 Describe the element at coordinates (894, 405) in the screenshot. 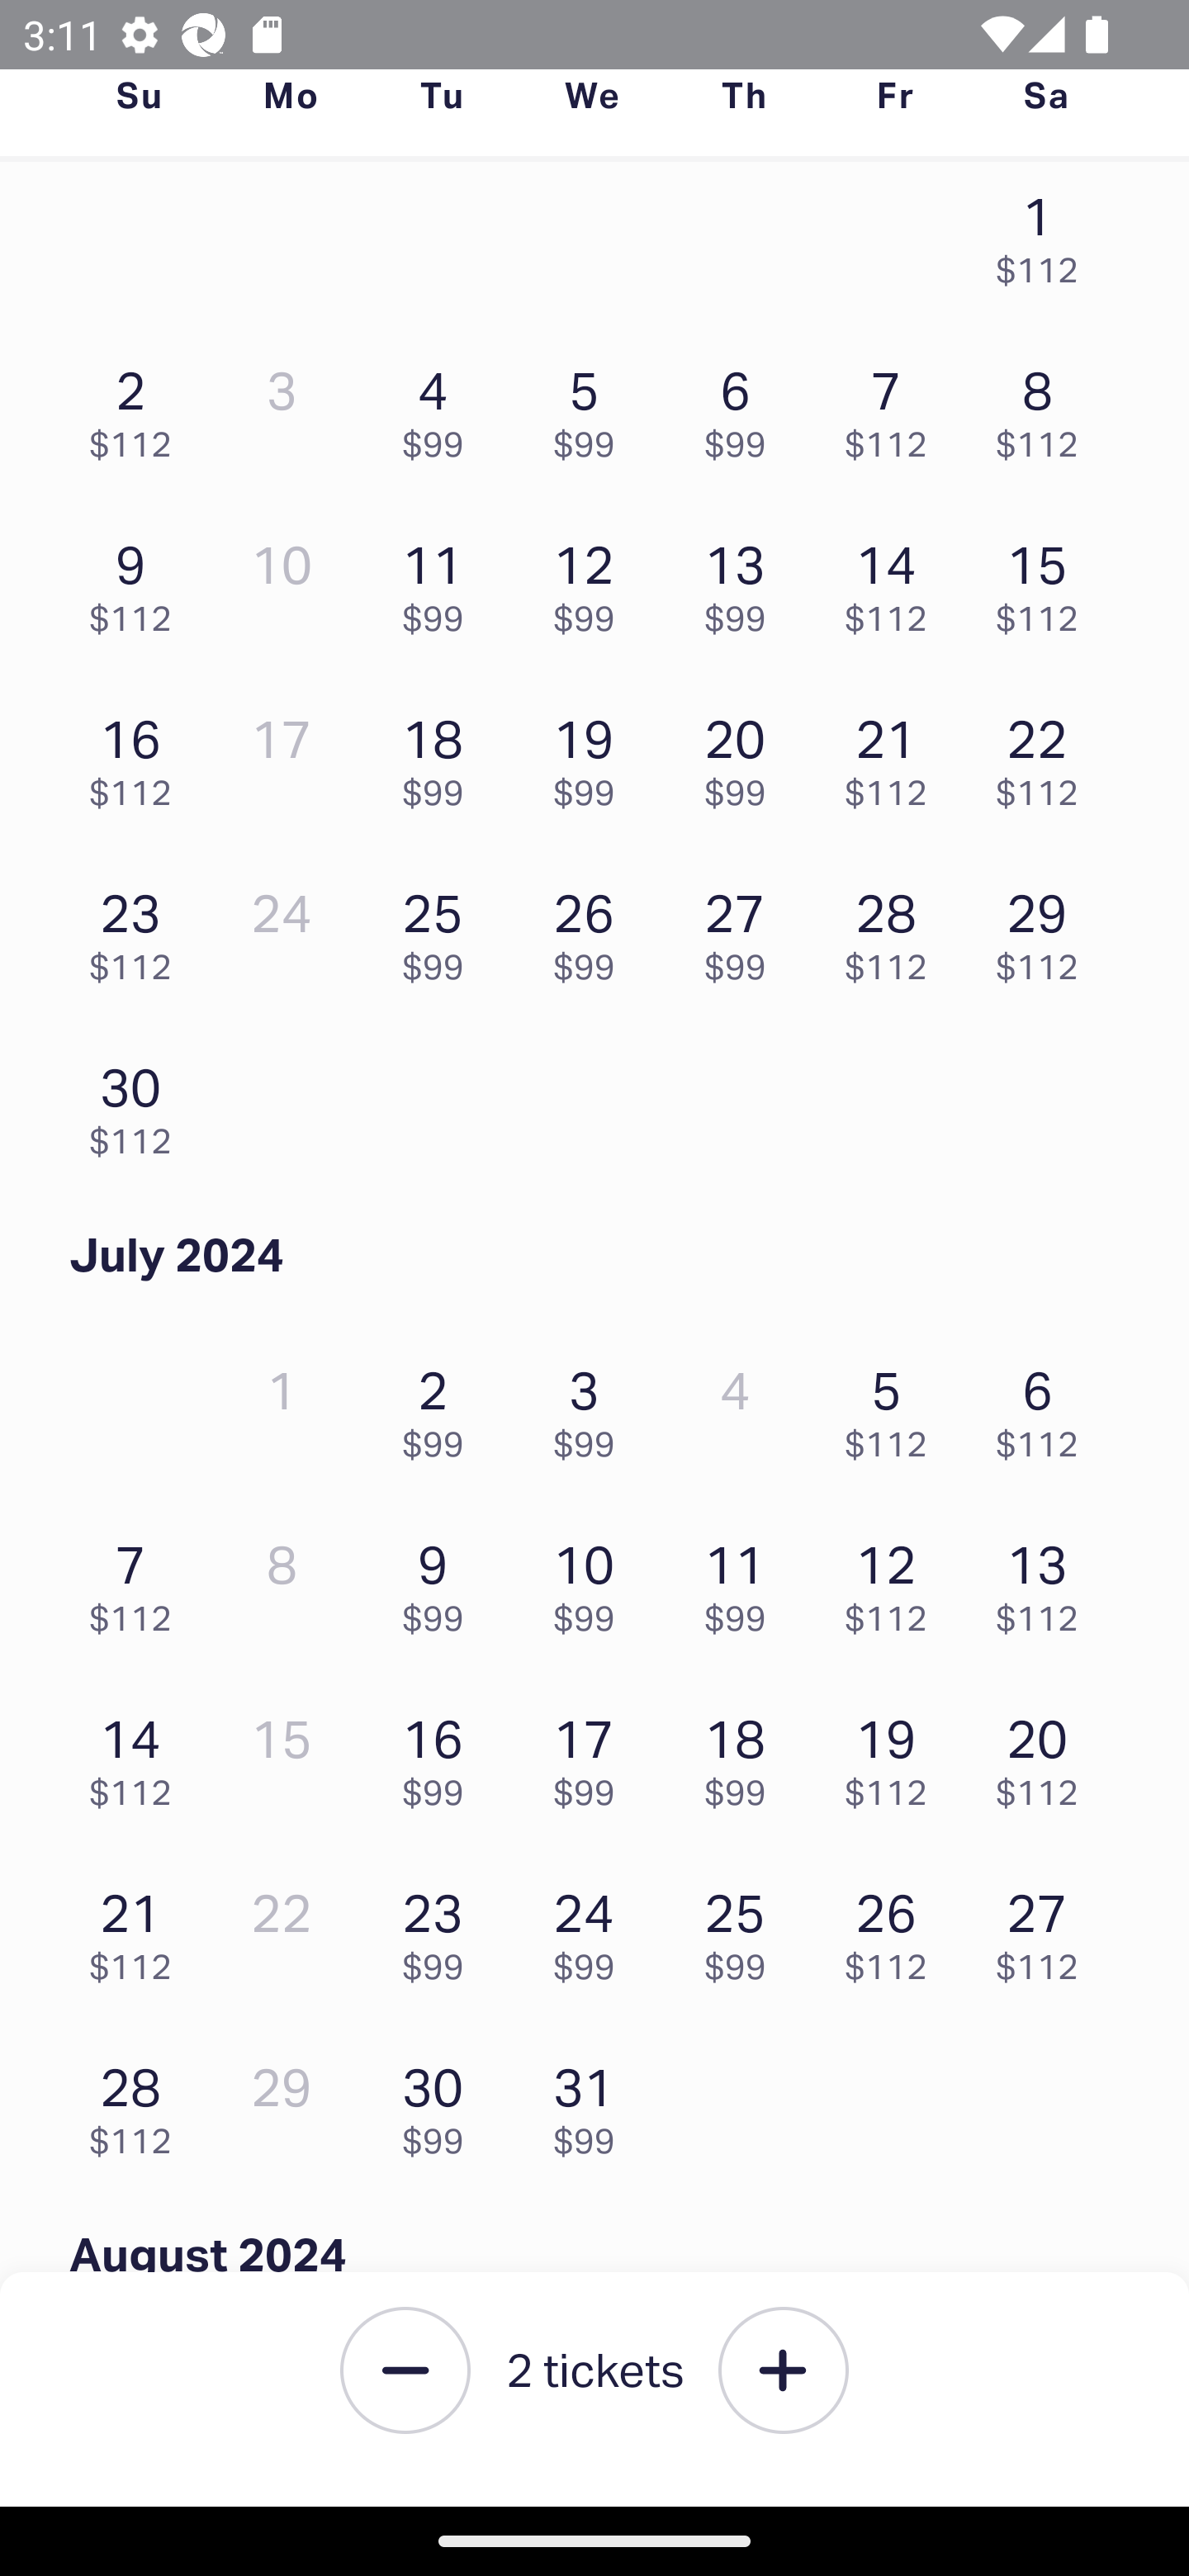

I see `7 $112` at that location.